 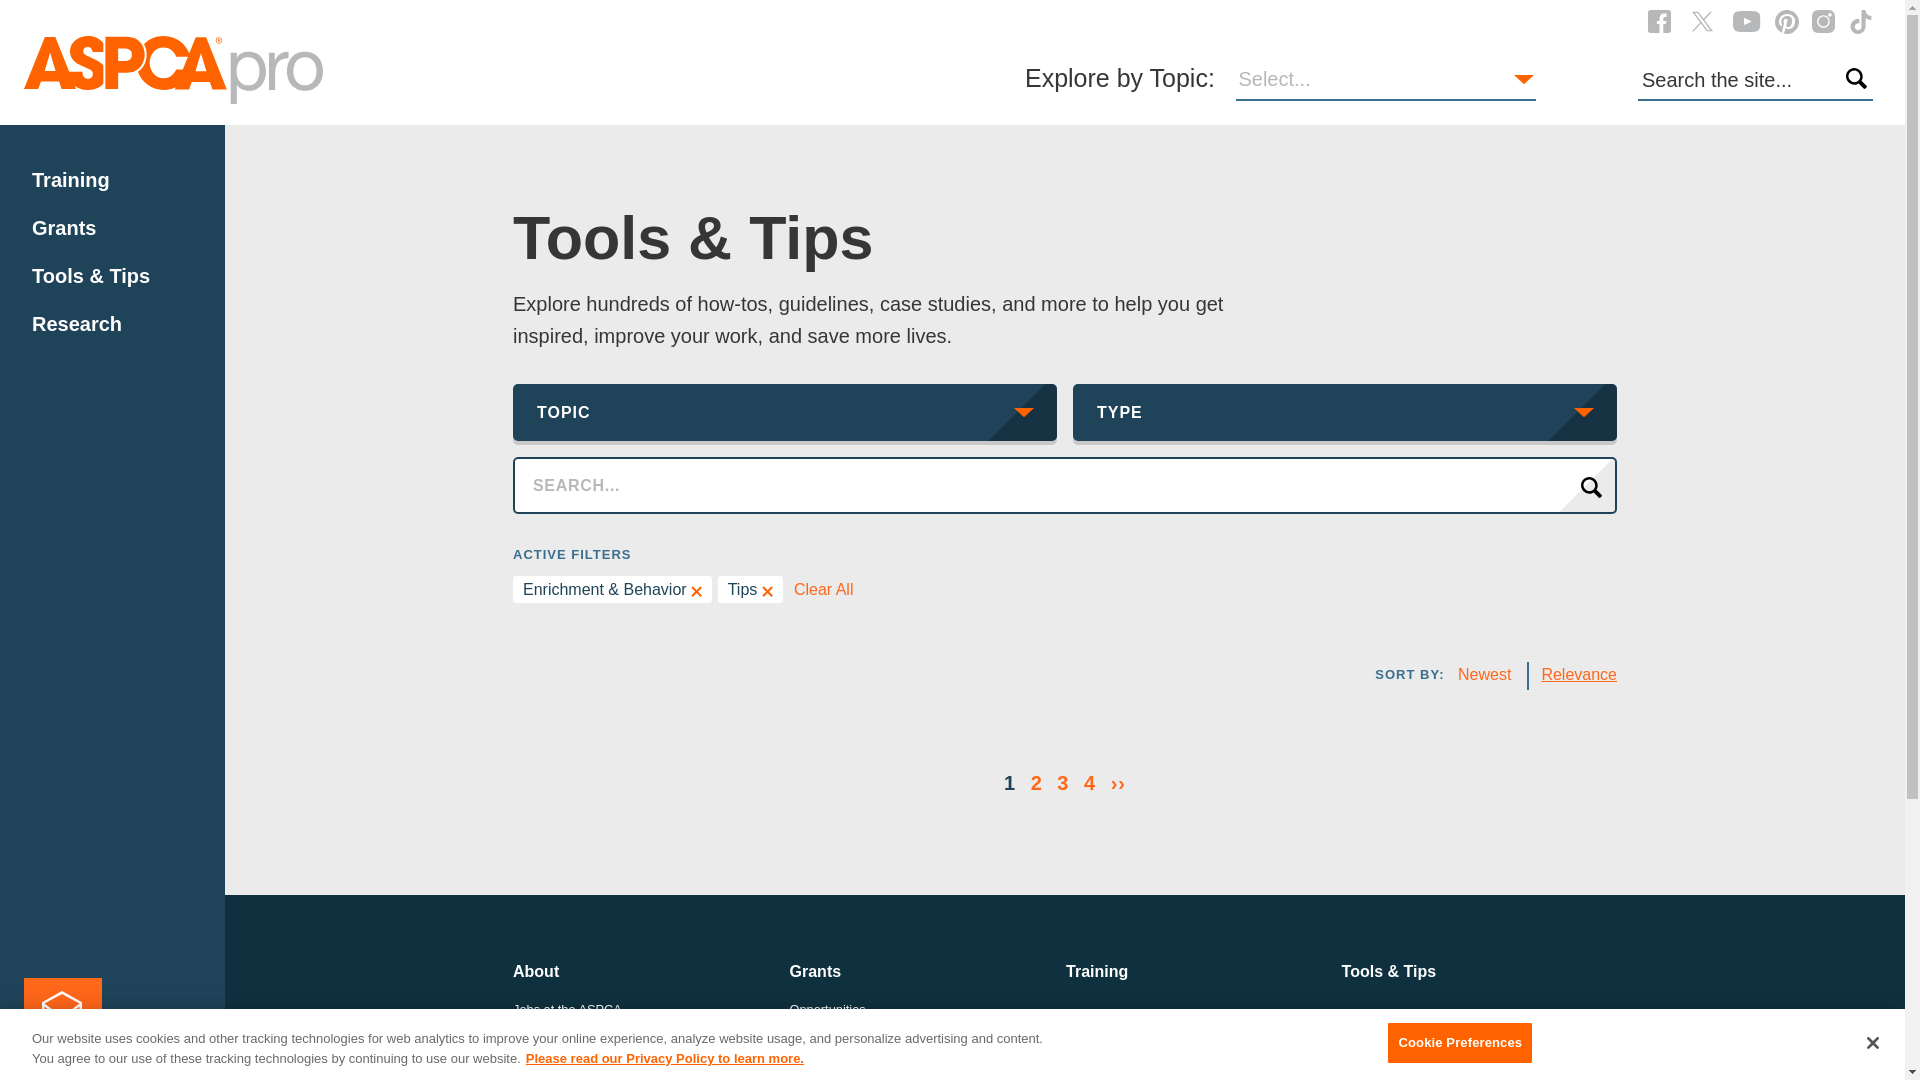 I want to click on YouTube, so click(x=1746, y=20).